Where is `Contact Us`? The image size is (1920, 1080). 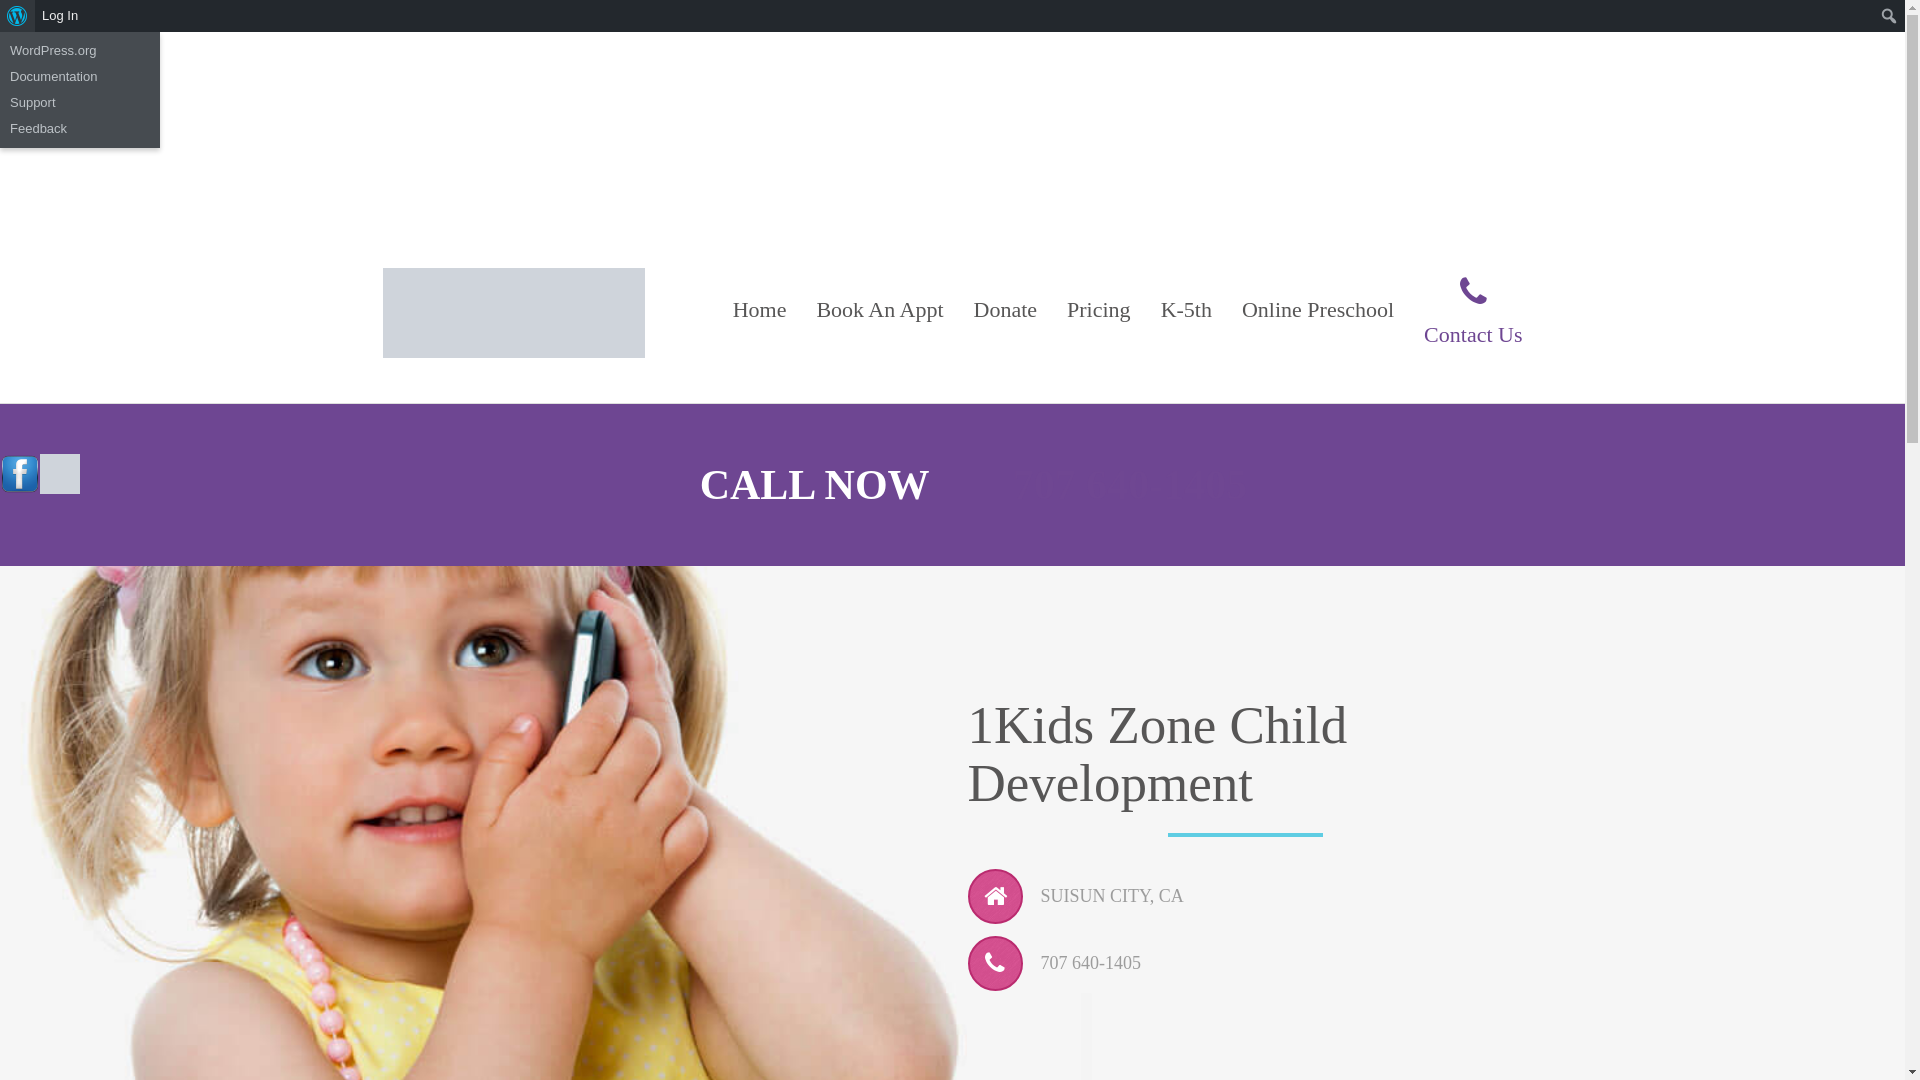
Contact Us is located at coordinates (1466, 307).